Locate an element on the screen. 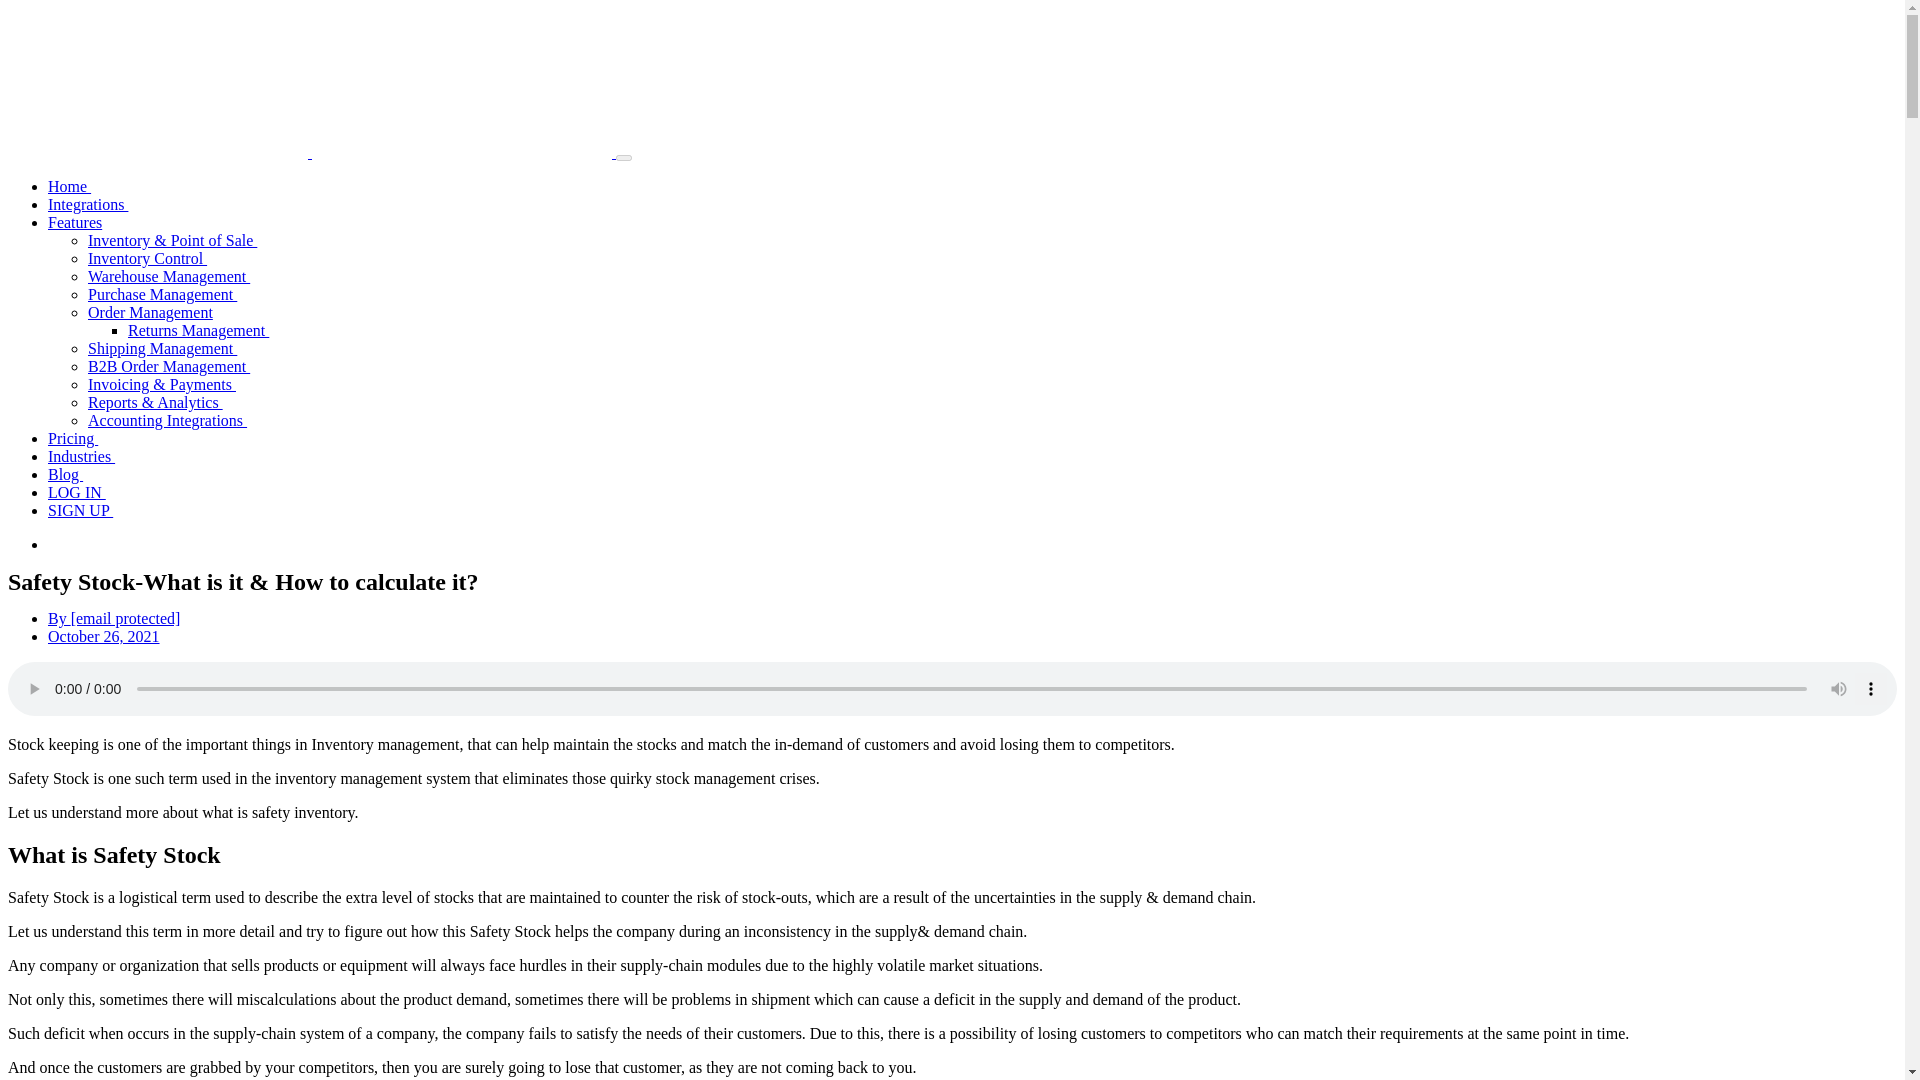 This screenshot has height=1080, width=1920. Order Management is located at coordinates (150, 312).